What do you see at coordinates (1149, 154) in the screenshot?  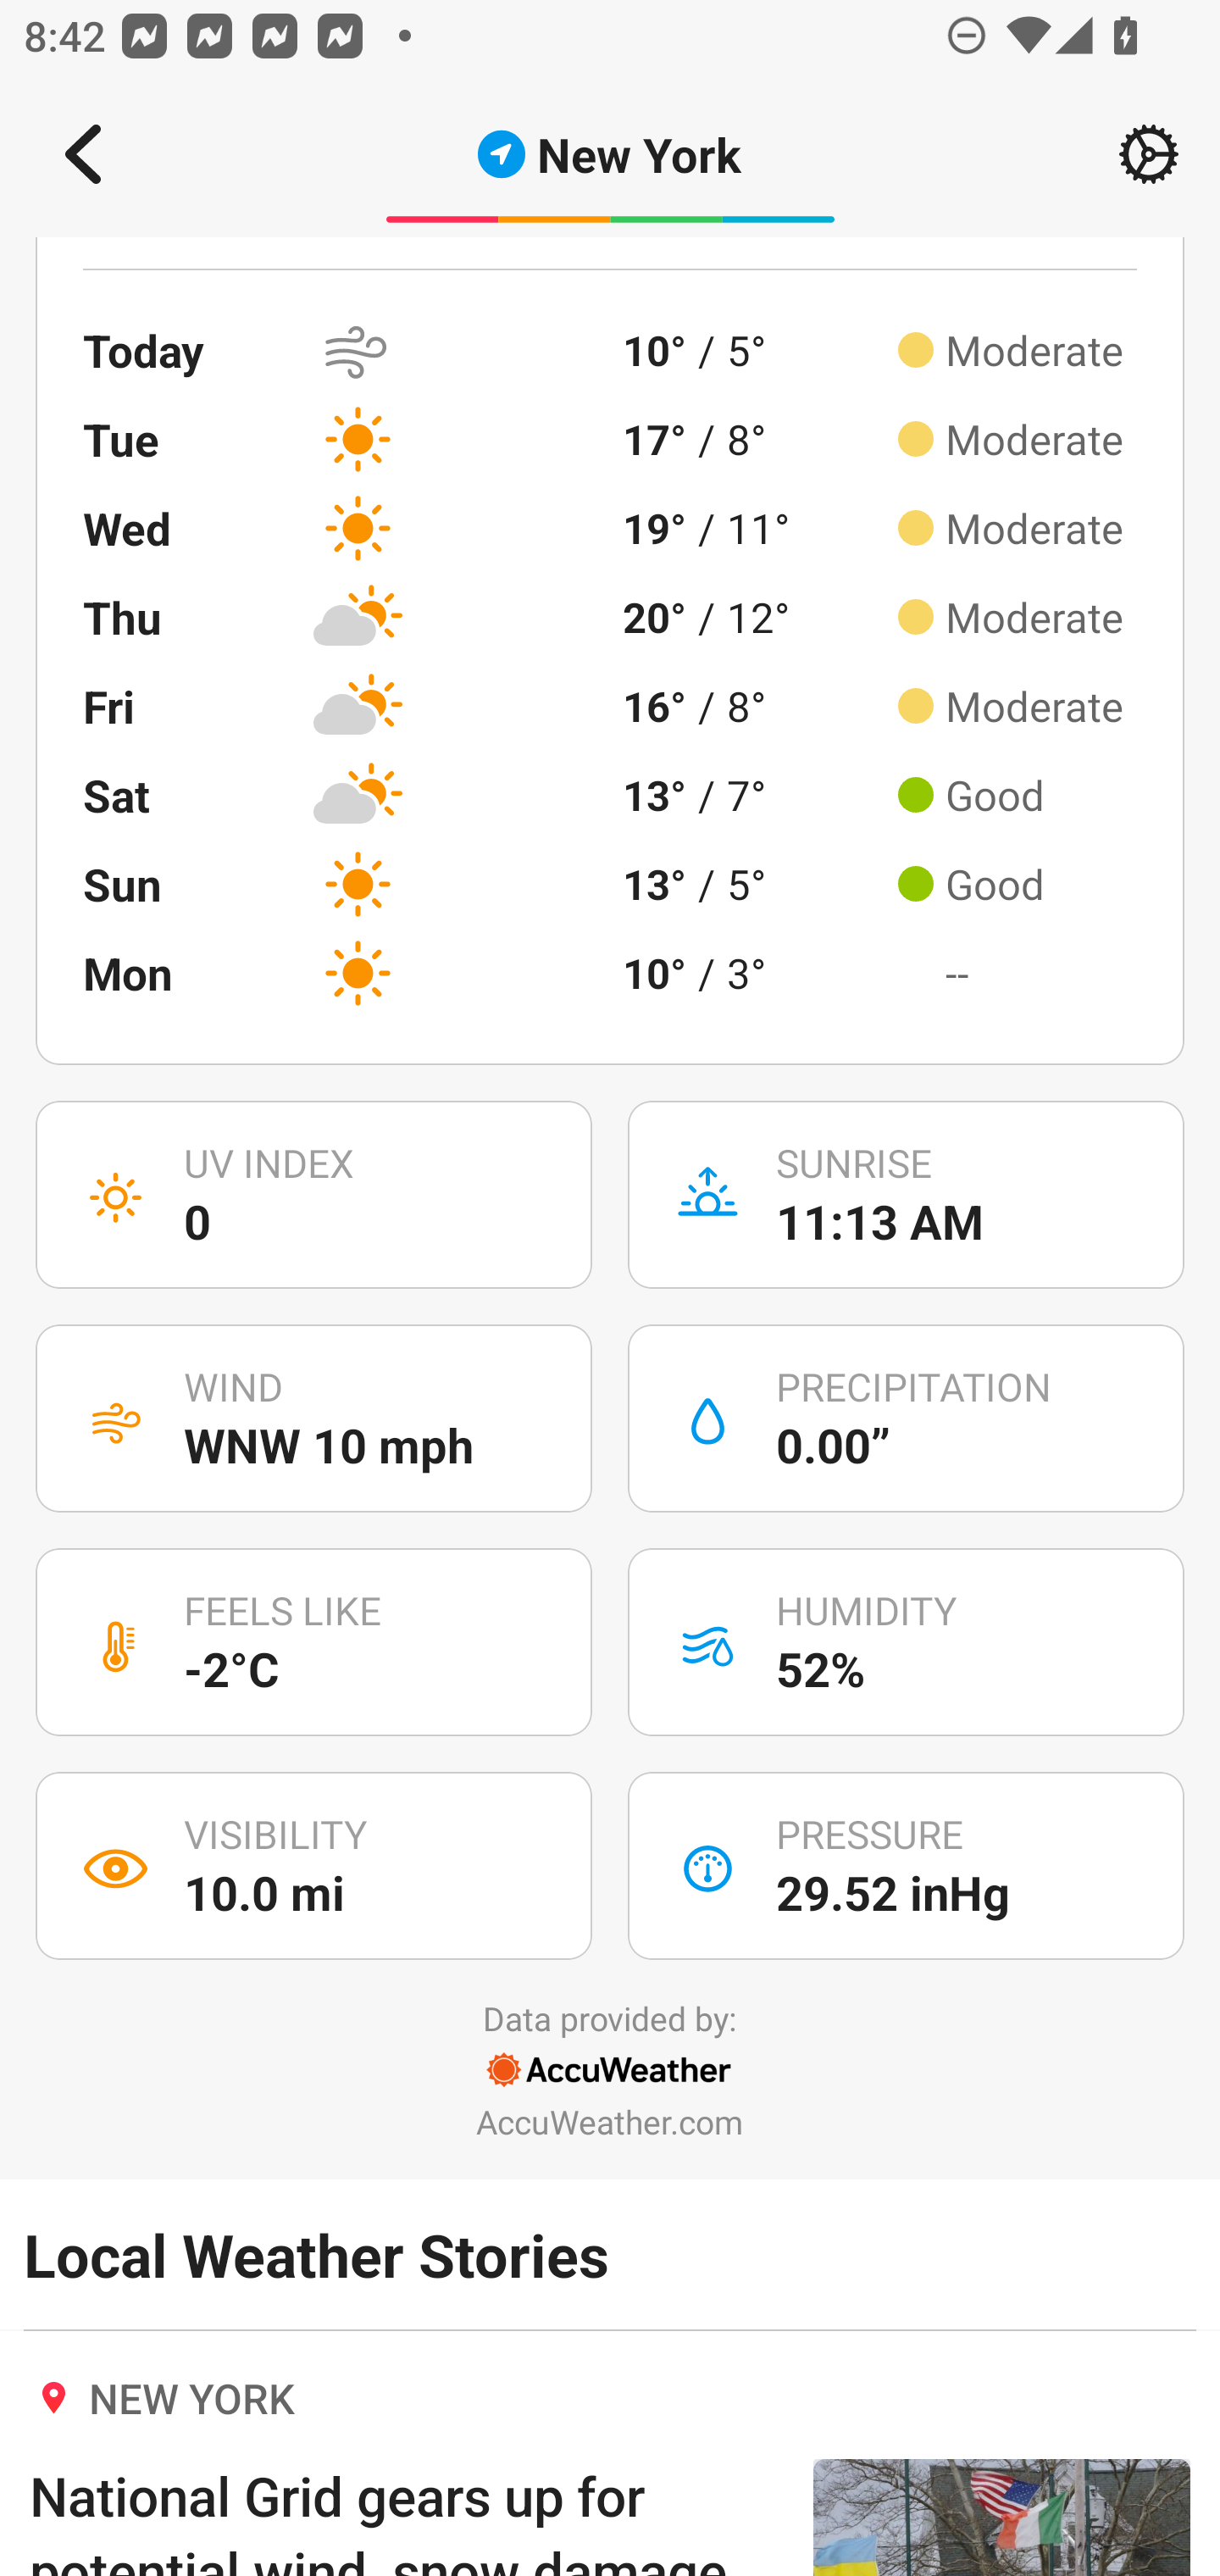 I see `Setting` at bounding box center [1149, 154].